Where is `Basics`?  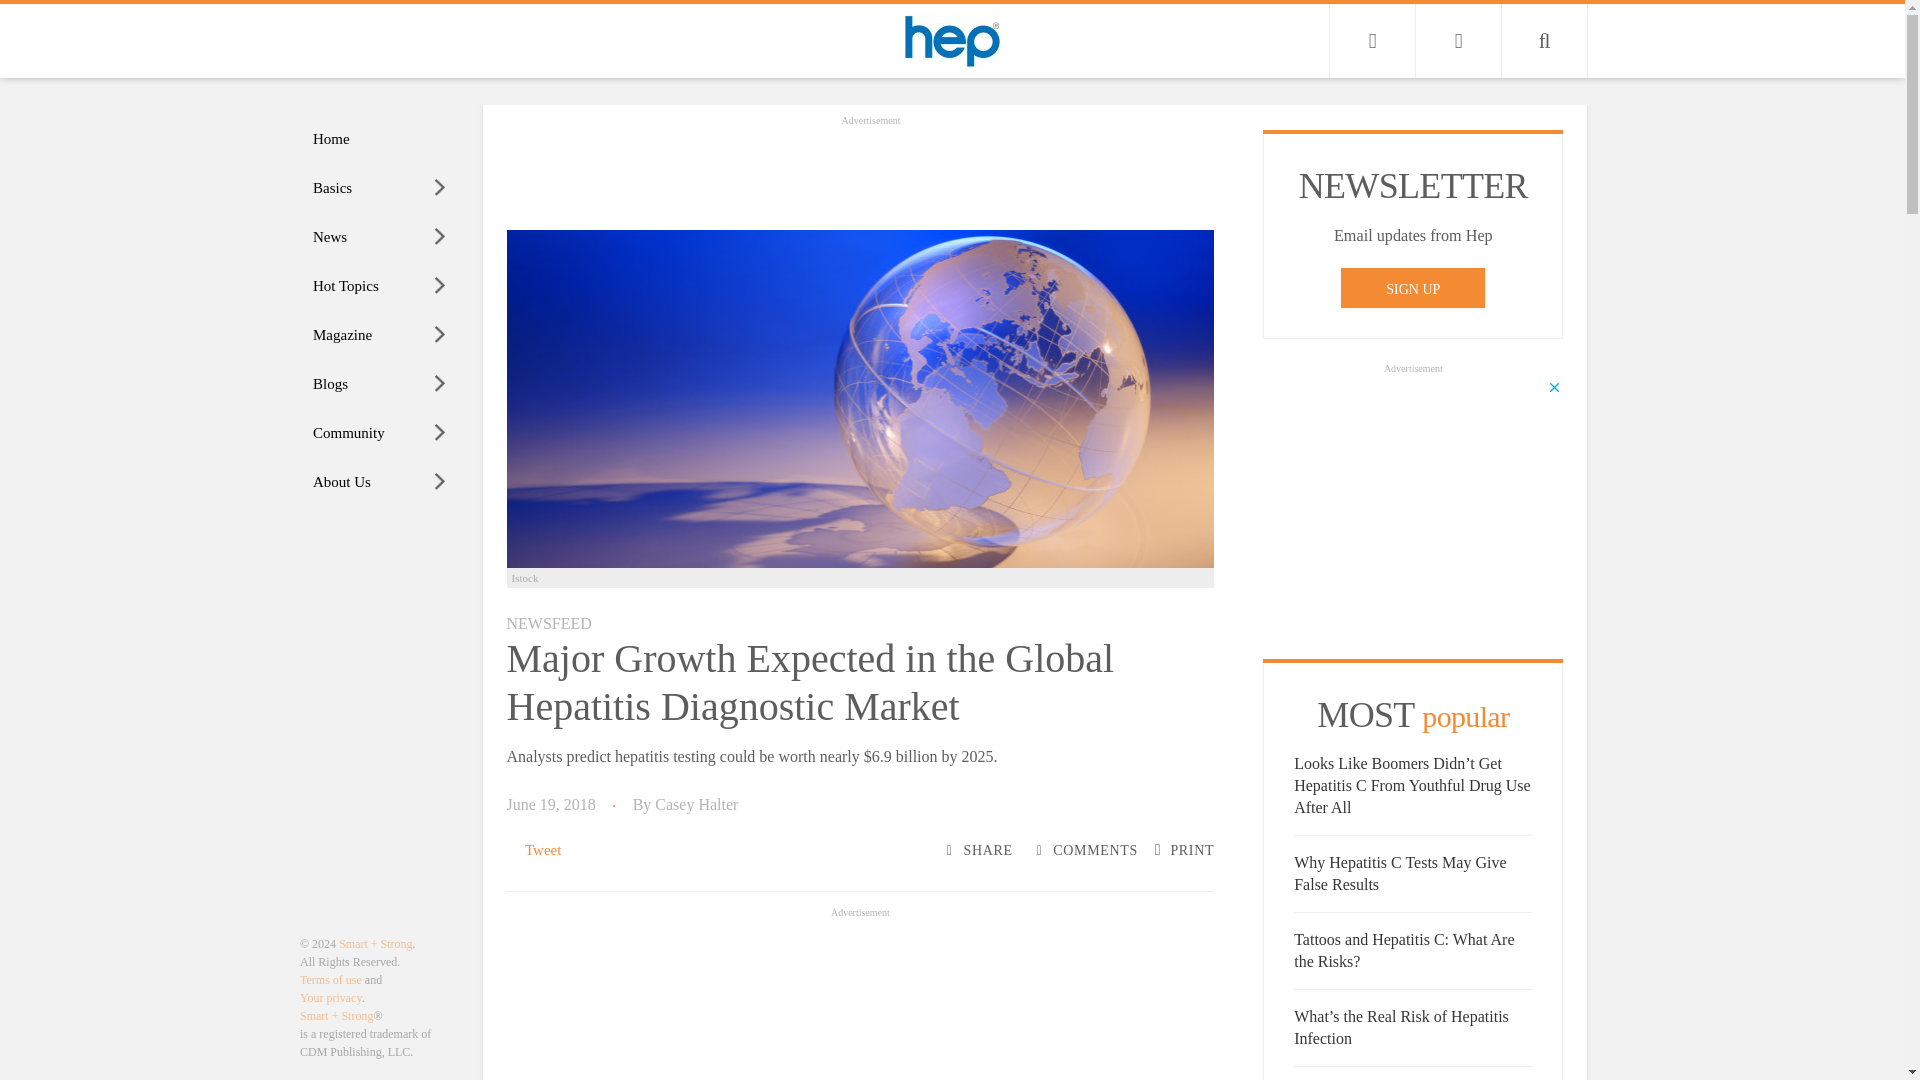
Basics is located at coordinates (380, 188).